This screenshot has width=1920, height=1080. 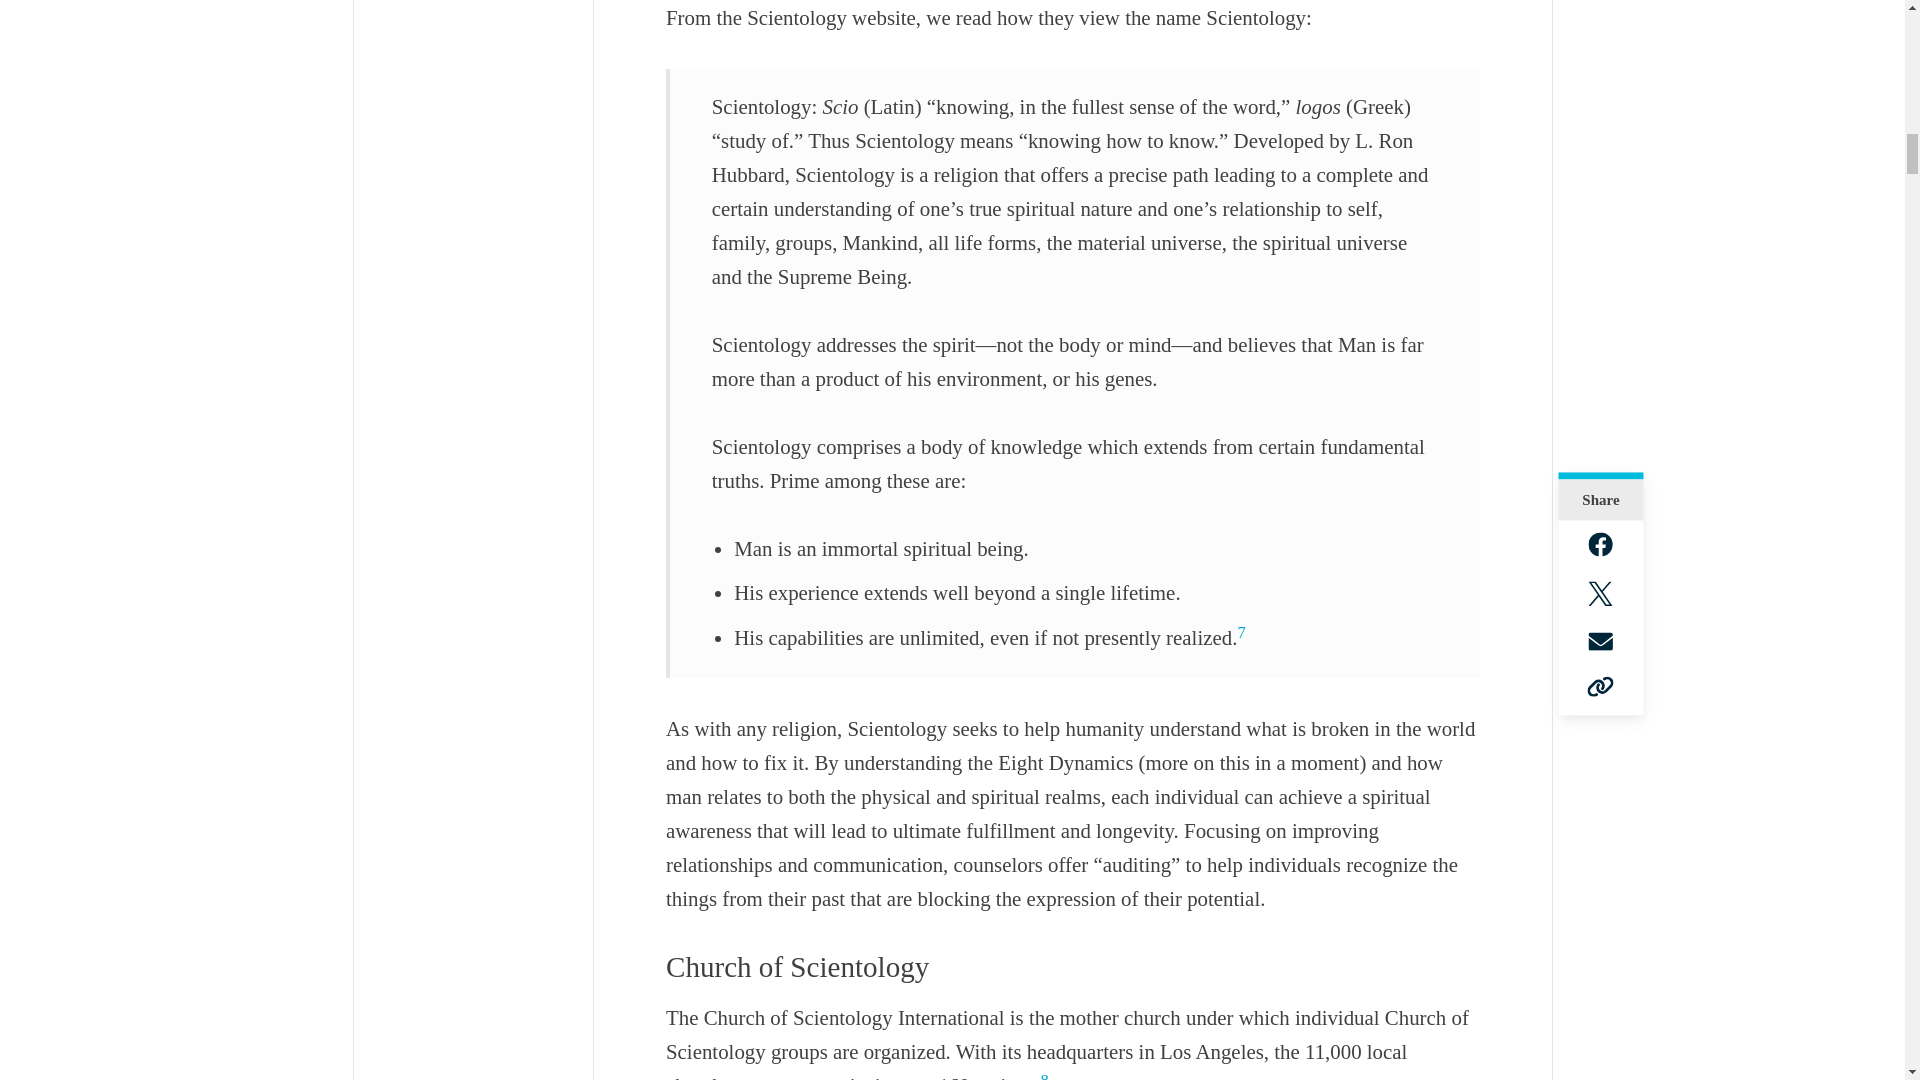 I want to click on Footnote 8, so click(x=1044, y=1076).